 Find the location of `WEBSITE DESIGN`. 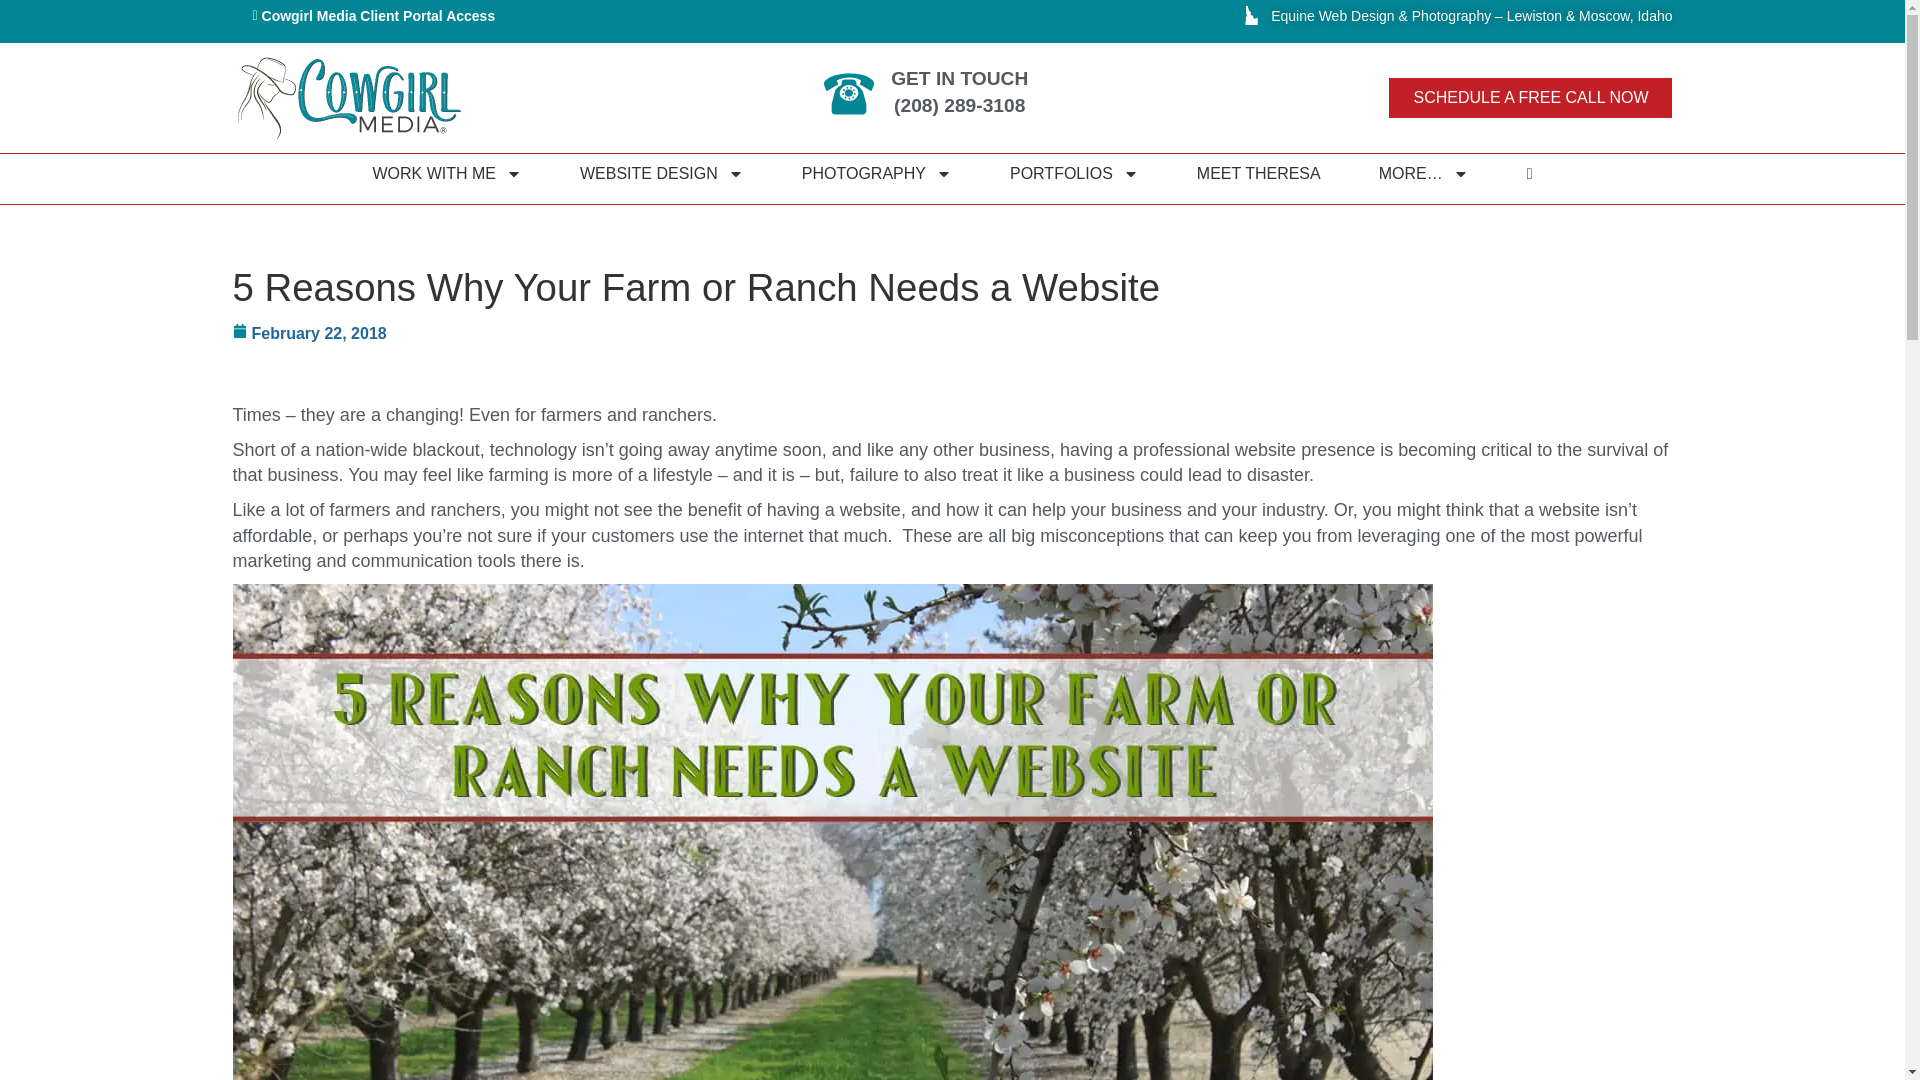

WEBSITE DESIGN is located at coordinates (662, 174).